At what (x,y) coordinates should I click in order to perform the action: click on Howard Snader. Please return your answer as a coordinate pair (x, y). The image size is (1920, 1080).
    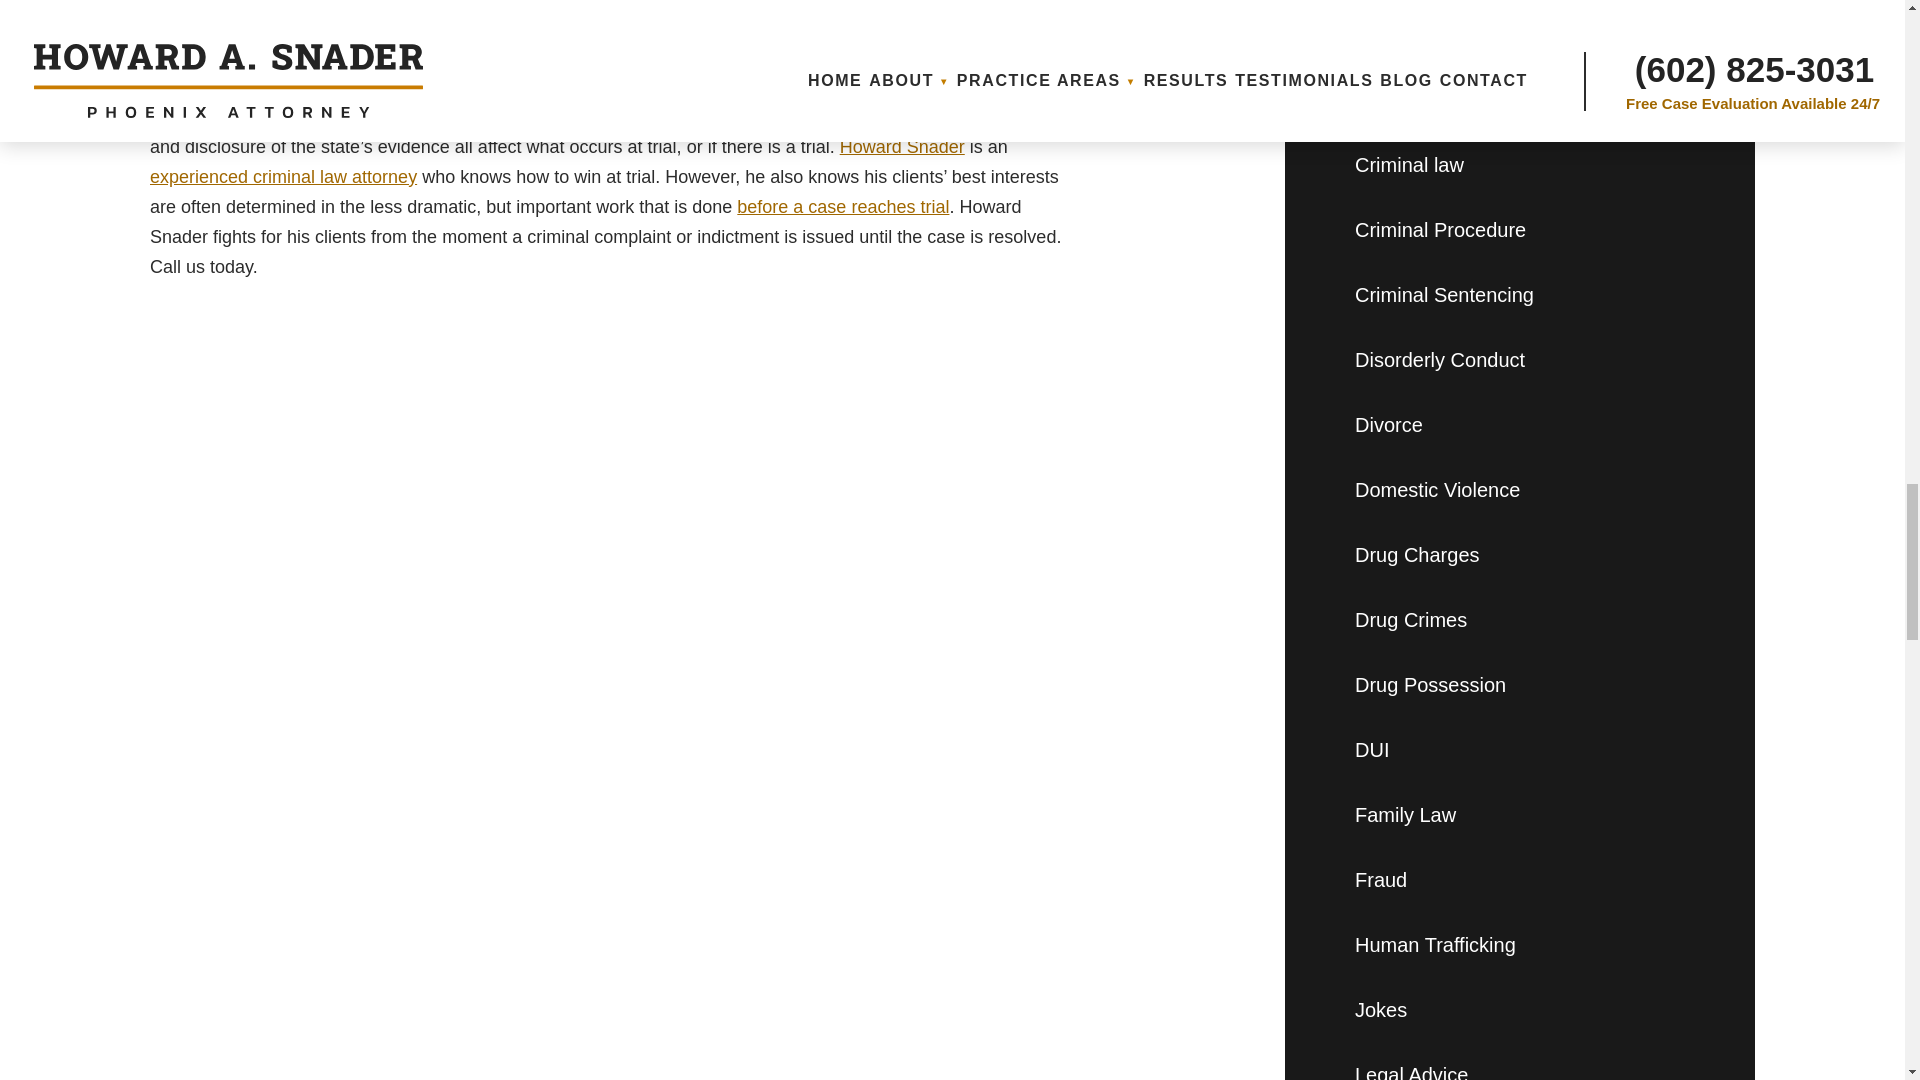
    Looking at the image, I should click on (902, 146).